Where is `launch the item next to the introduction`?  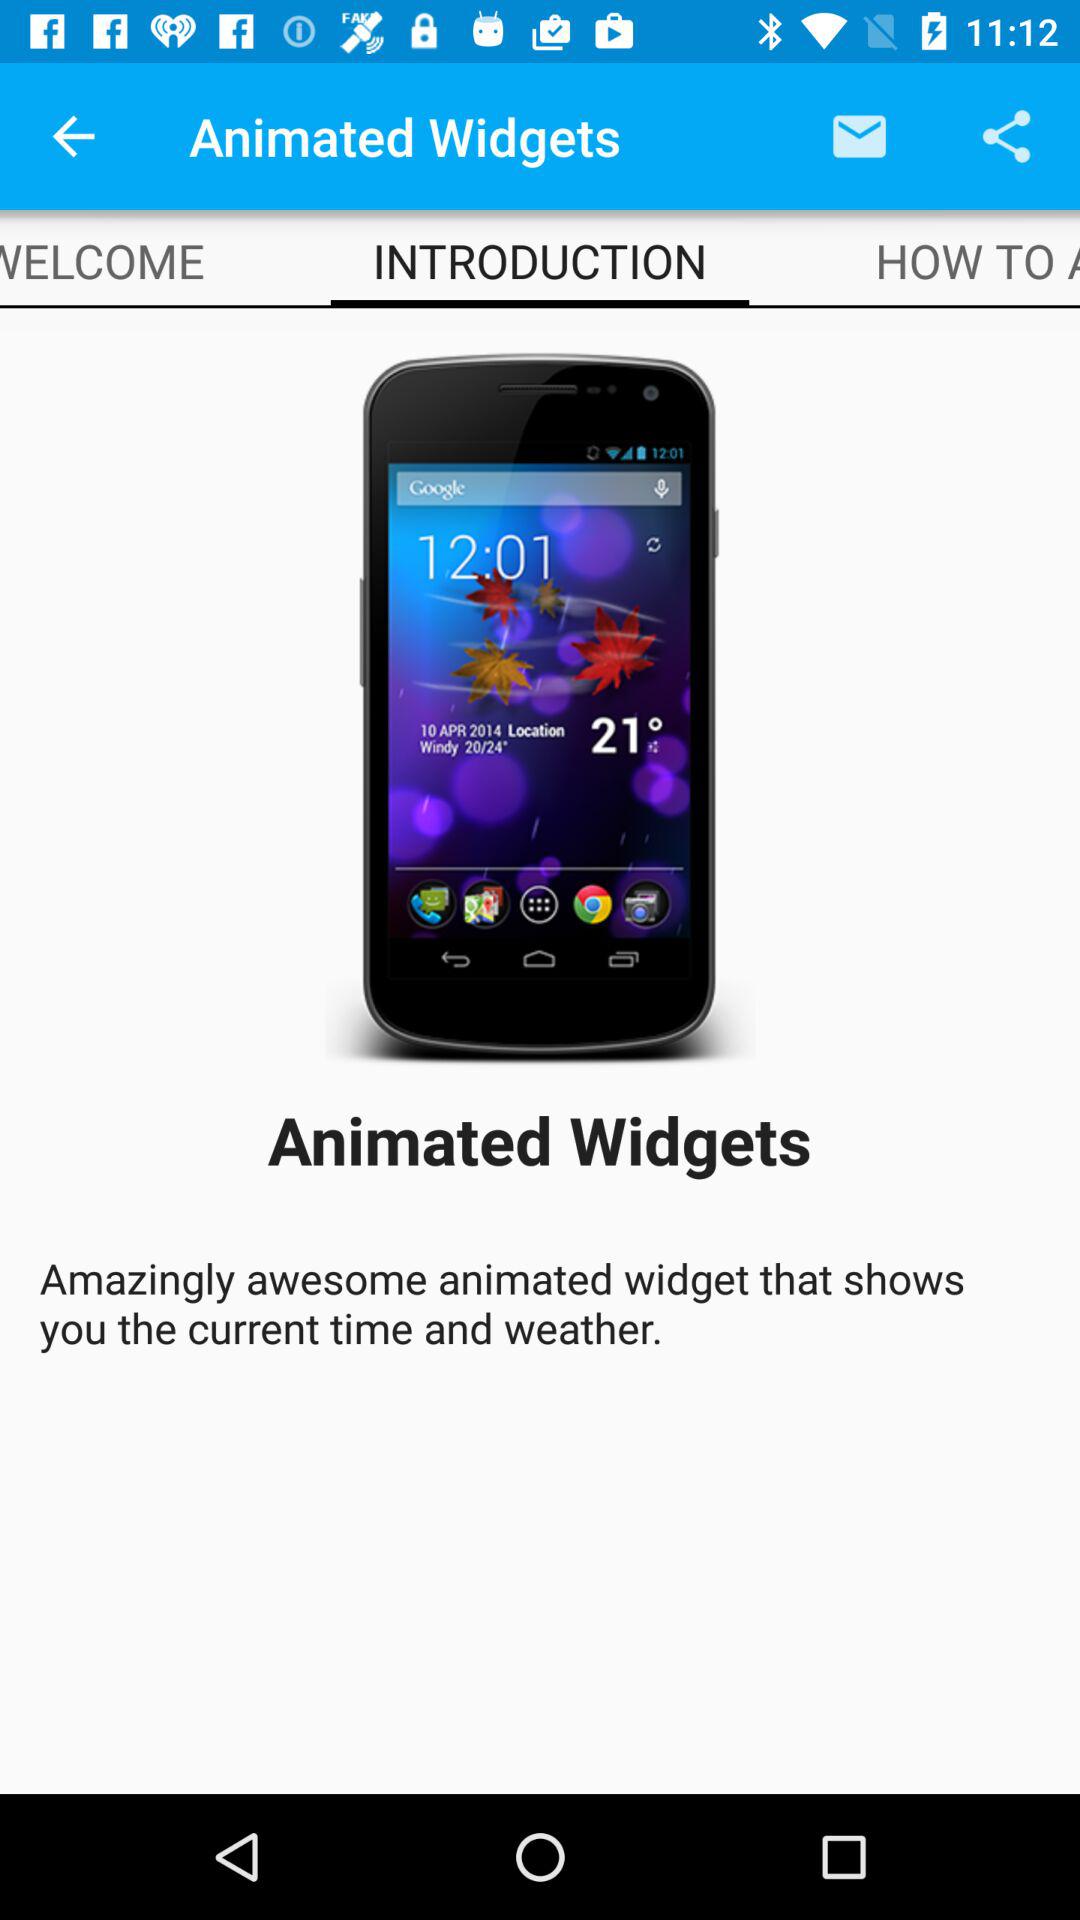 launch the item next to the introduction is located at coordinates (978, 260).